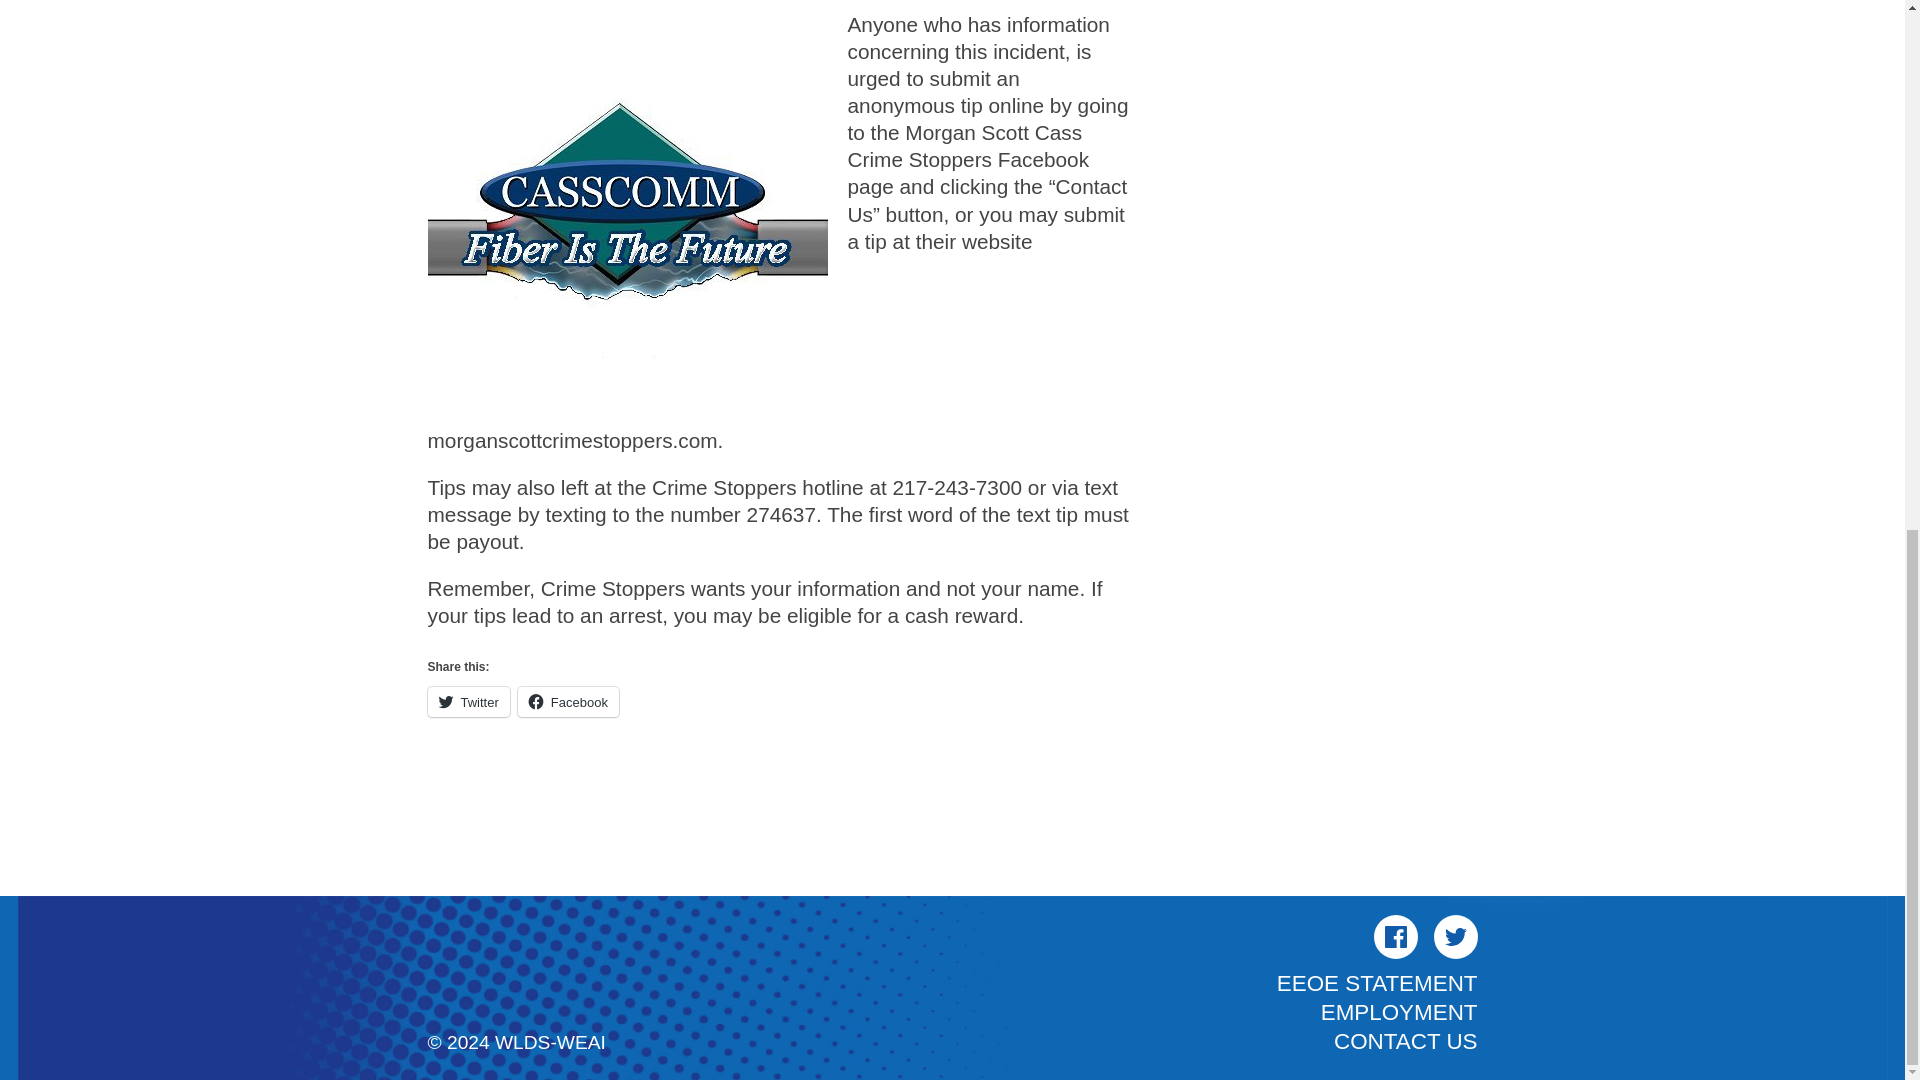 The image size is (1920, 1080). Describe the element at coordinates (1396, 936) in the screenshot. I see `Facebook` at that location.